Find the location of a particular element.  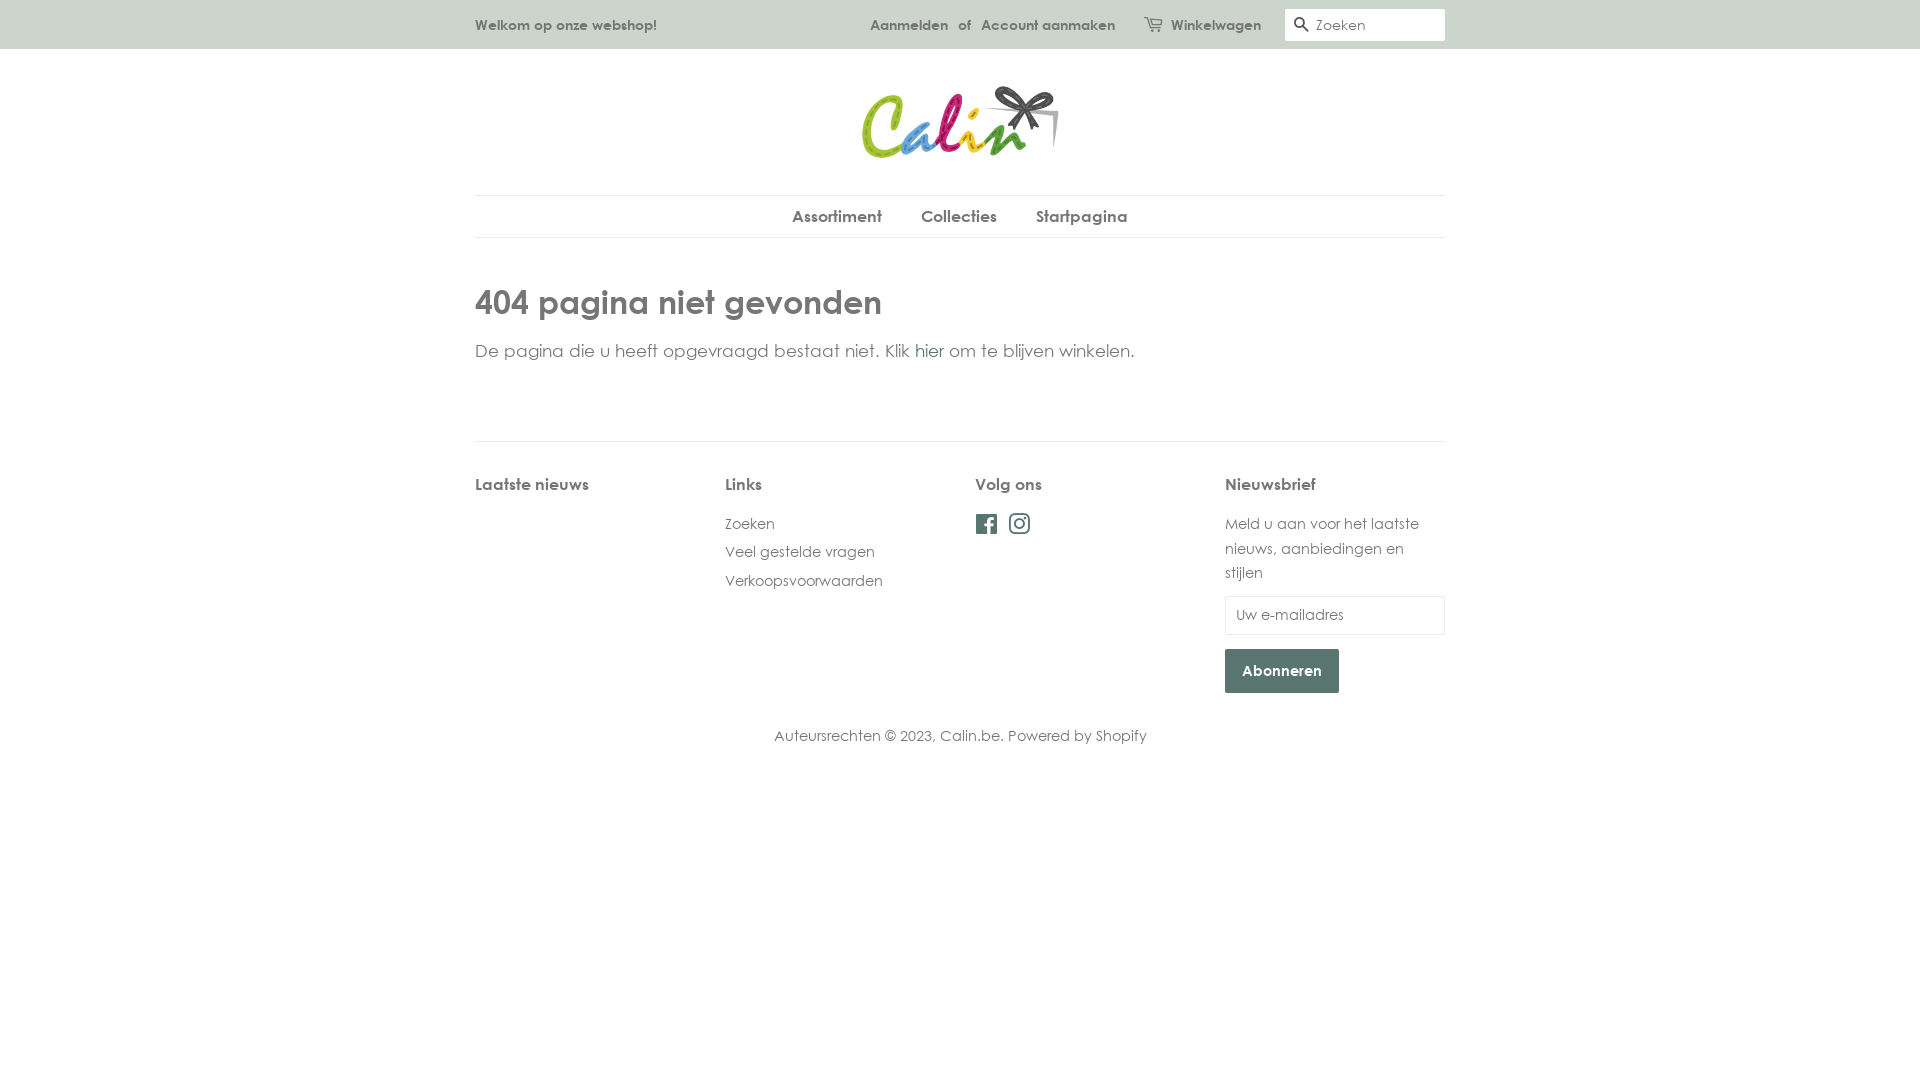

Instagram is located at coordinates (1019, 528).